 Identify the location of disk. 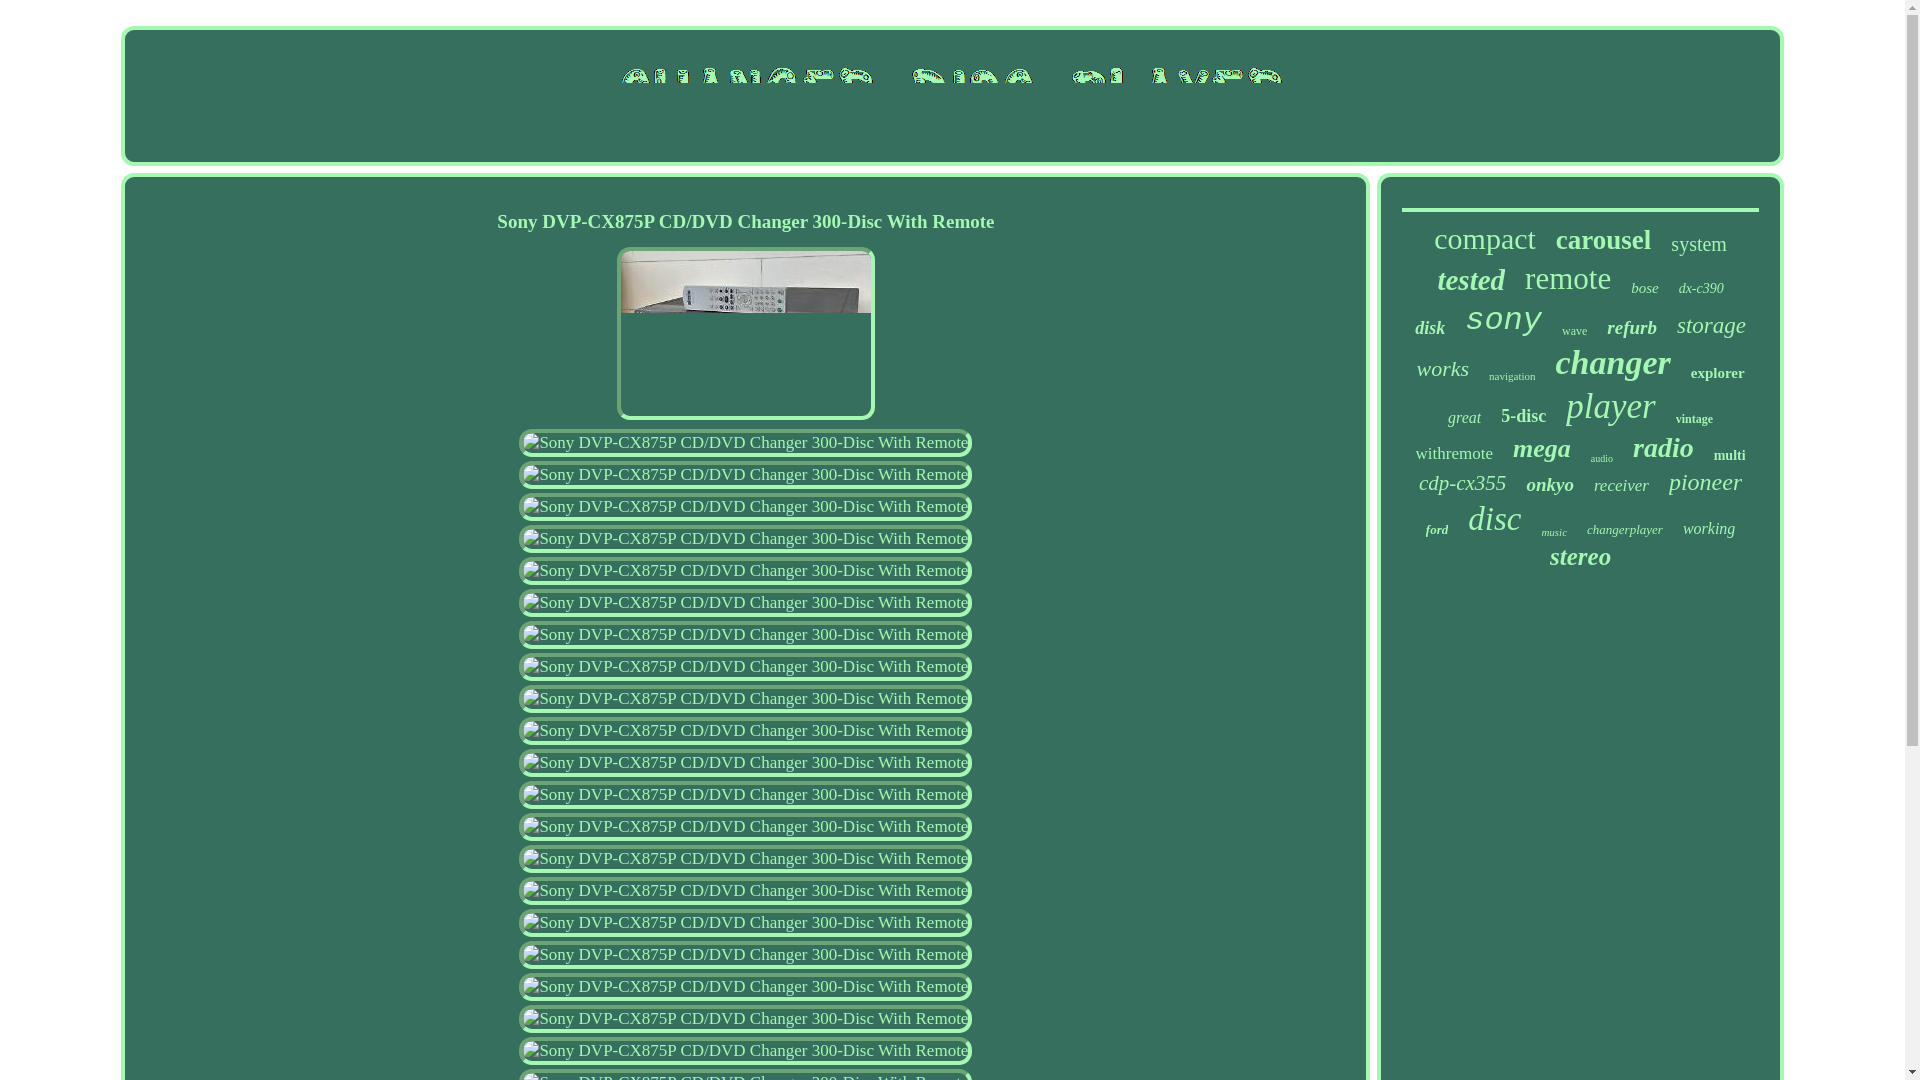
(1430, 328).